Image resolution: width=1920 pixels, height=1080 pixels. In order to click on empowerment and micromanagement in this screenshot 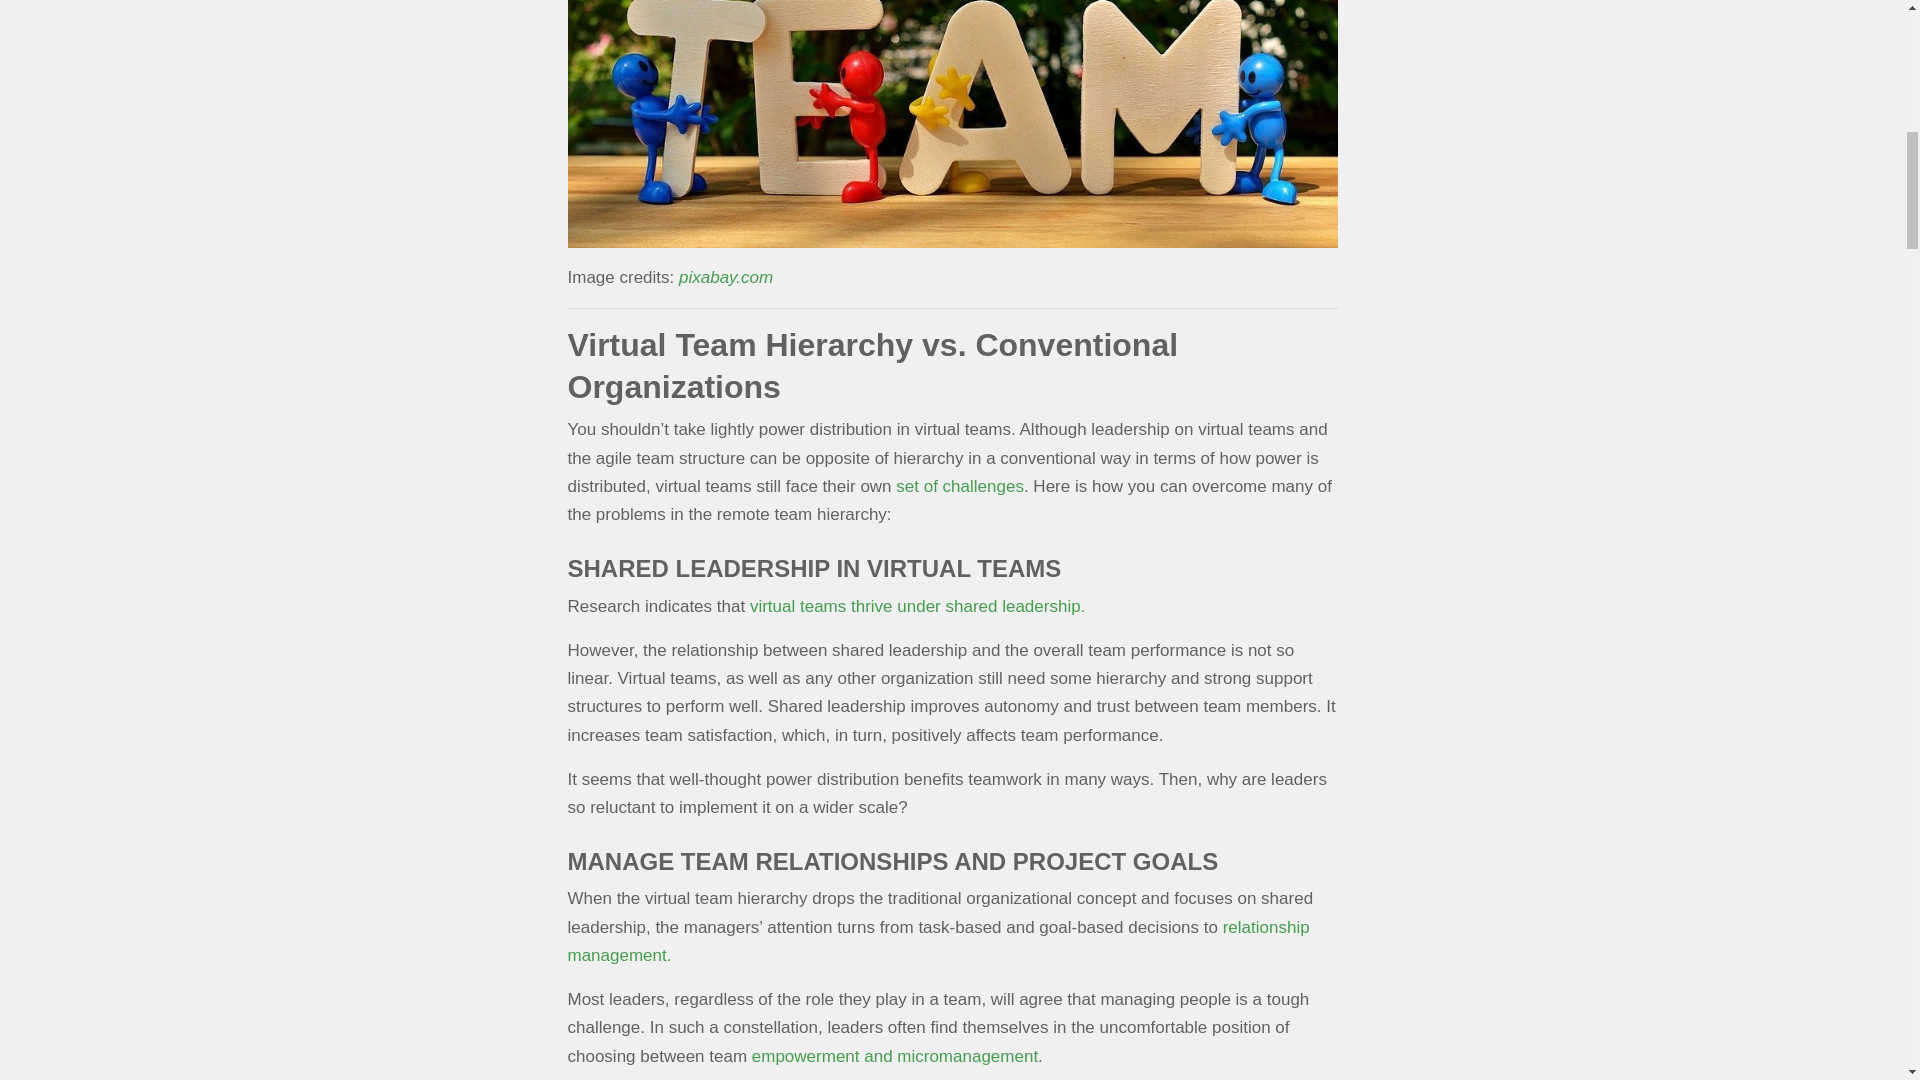, I will do `click(895, 1056)`.